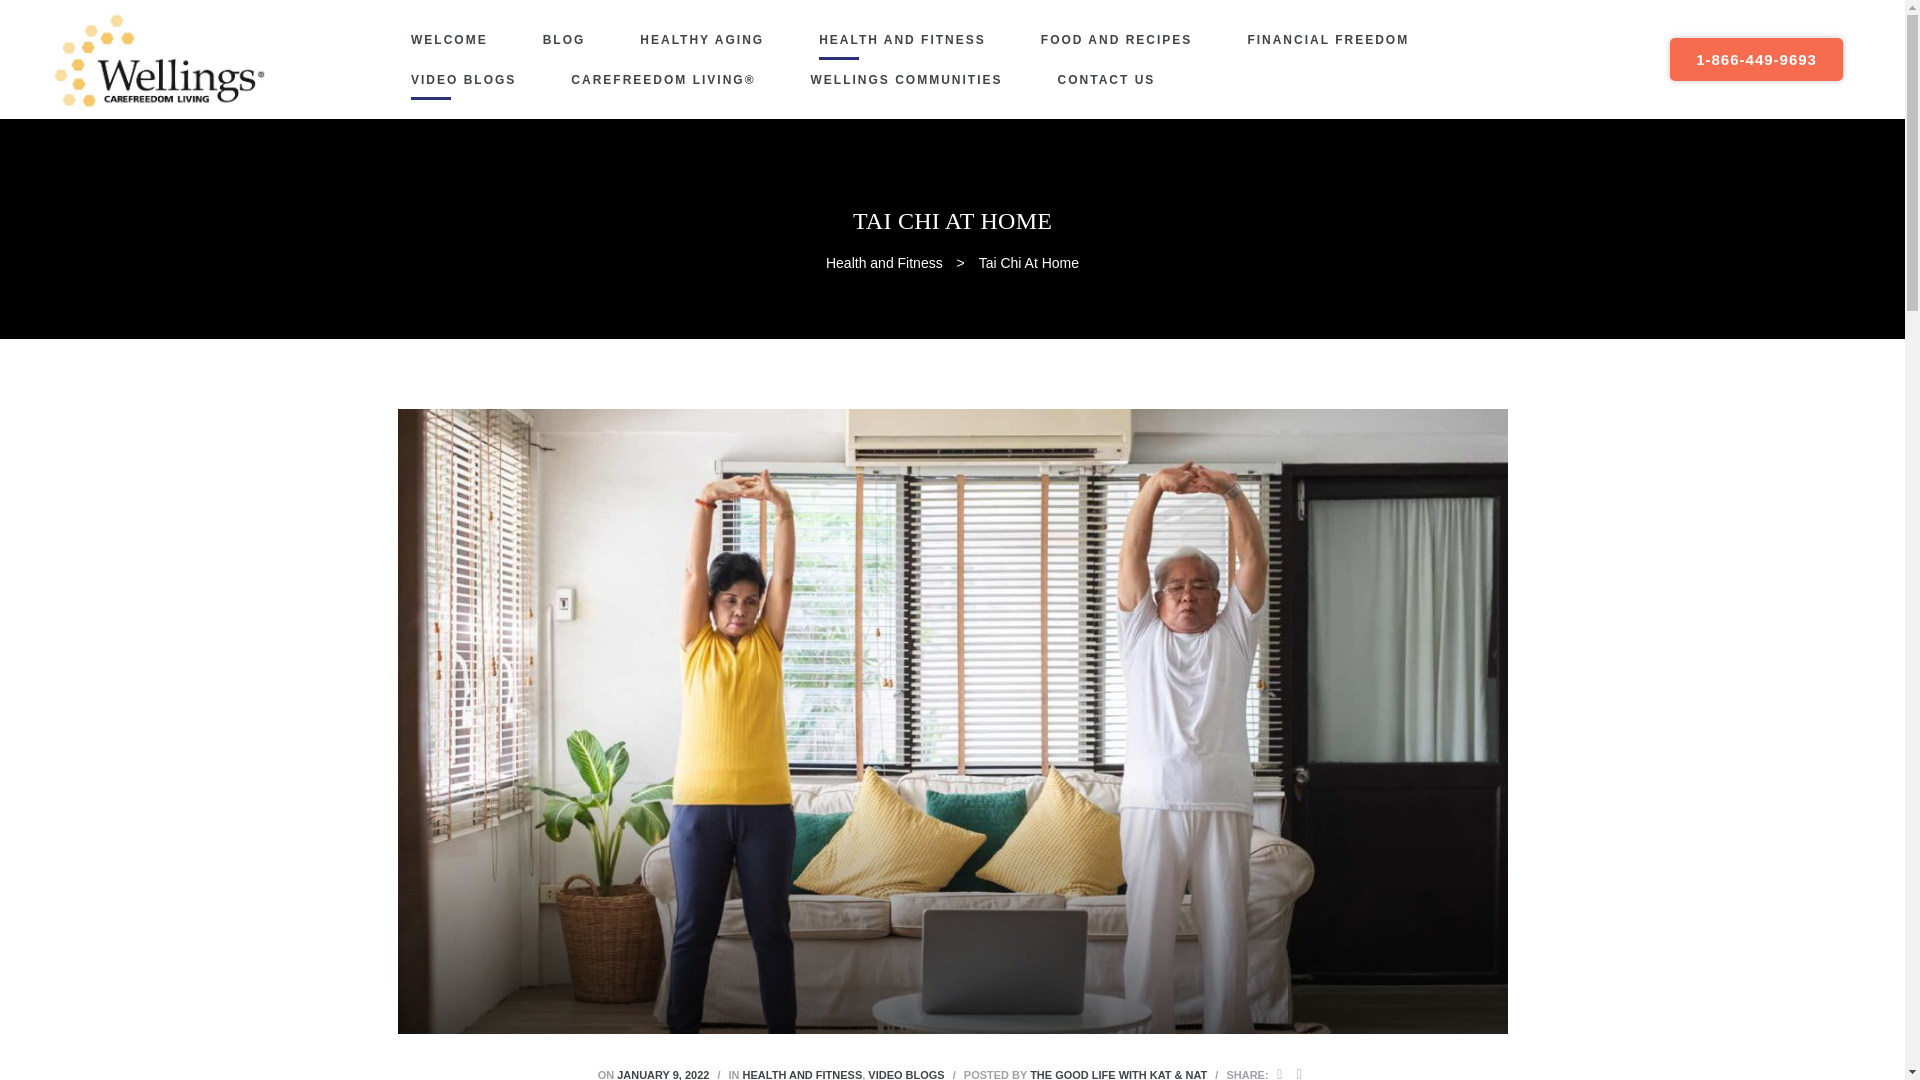 The image size is (1920, 1080). I want to click on JANUARY 9, 2022, so click(662, 1074).